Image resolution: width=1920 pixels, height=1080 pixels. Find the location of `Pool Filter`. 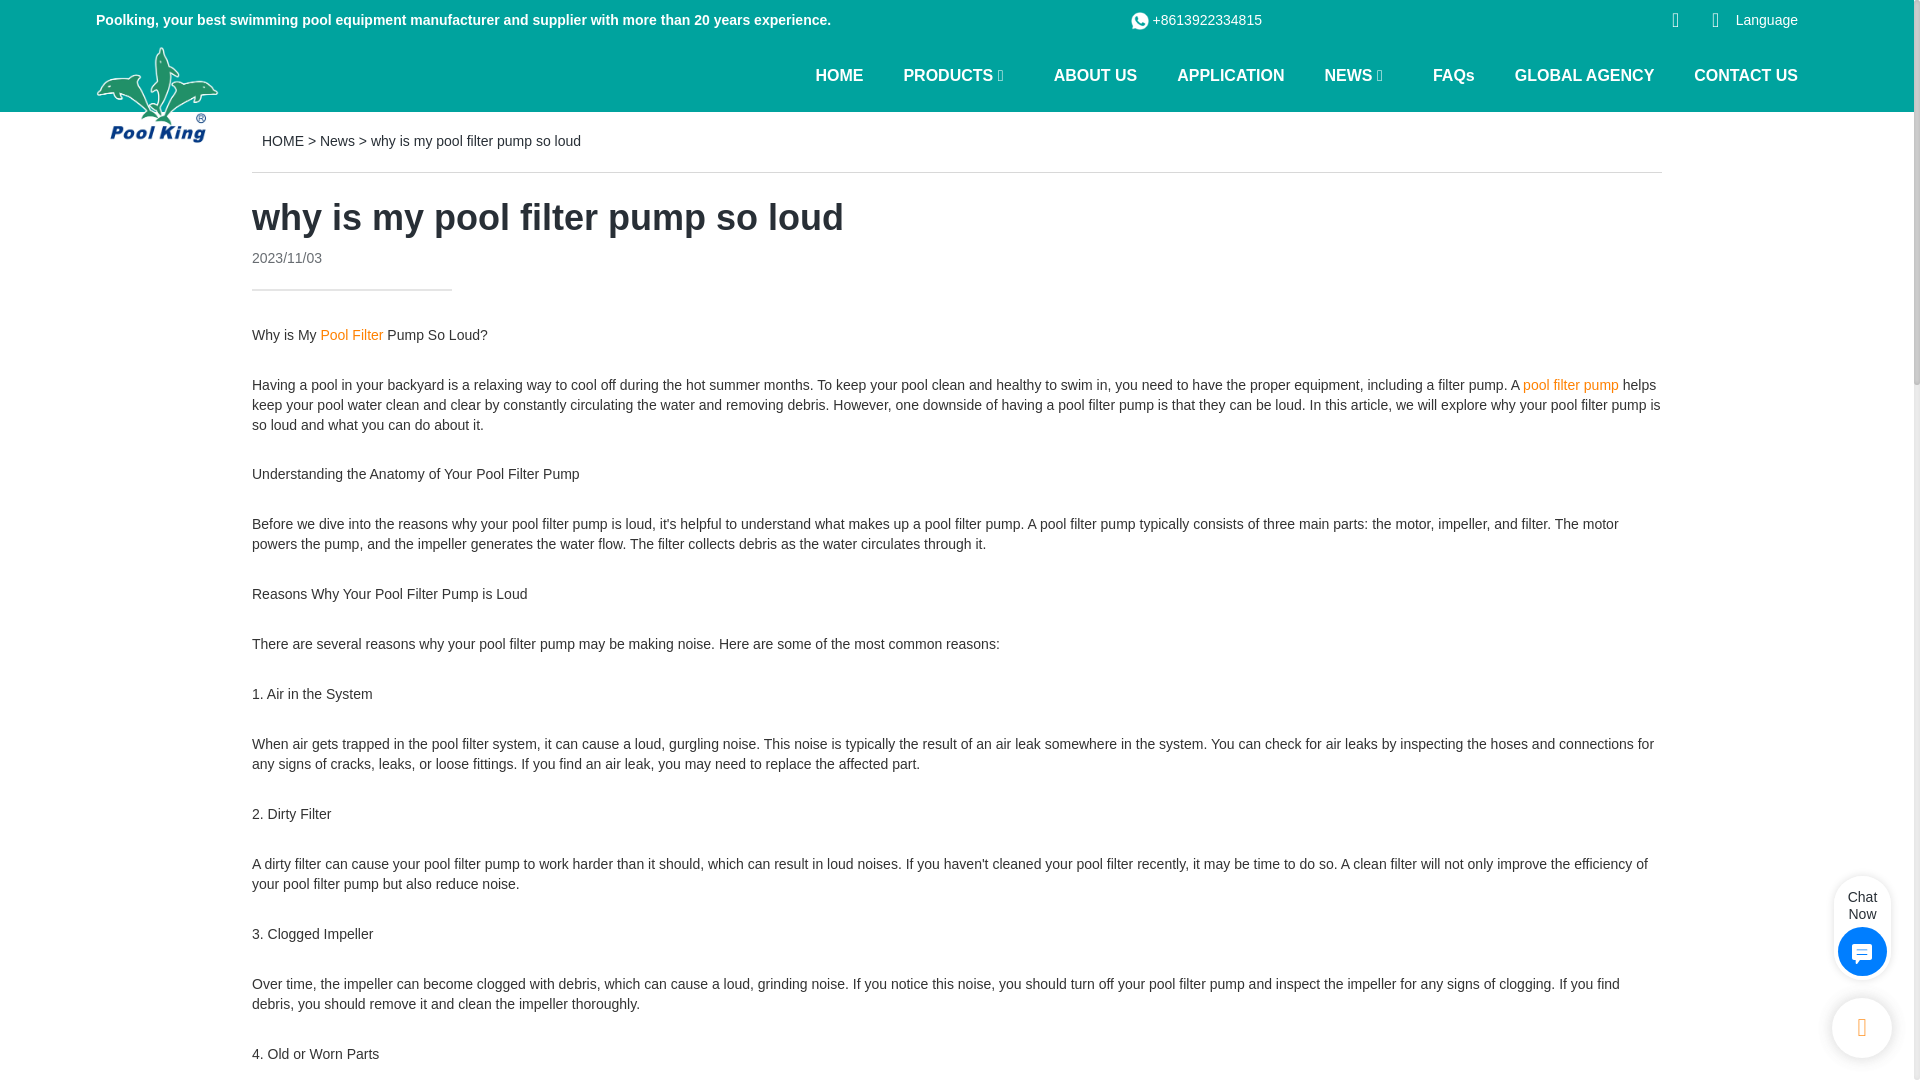

Pool Filter is located at coordinates (351, 335).